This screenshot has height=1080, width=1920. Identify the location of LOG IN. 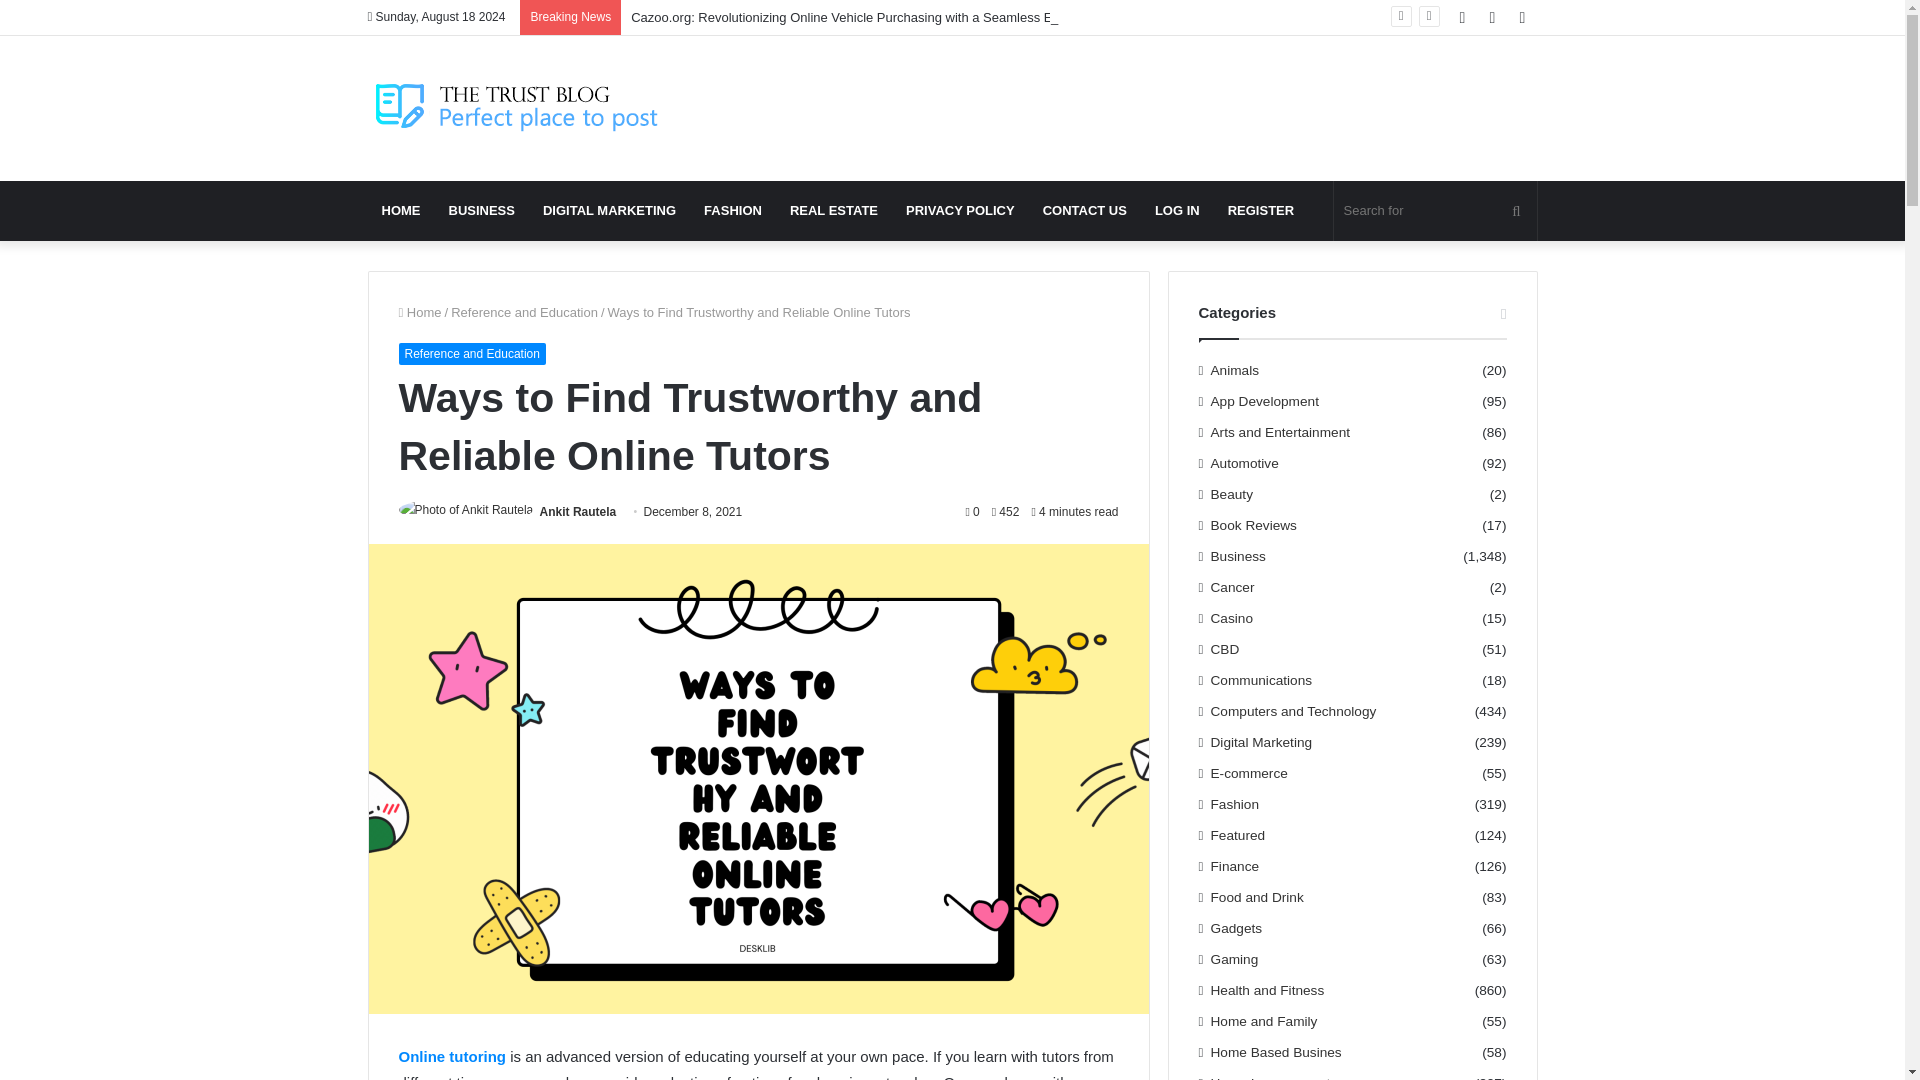
(1176, 210).